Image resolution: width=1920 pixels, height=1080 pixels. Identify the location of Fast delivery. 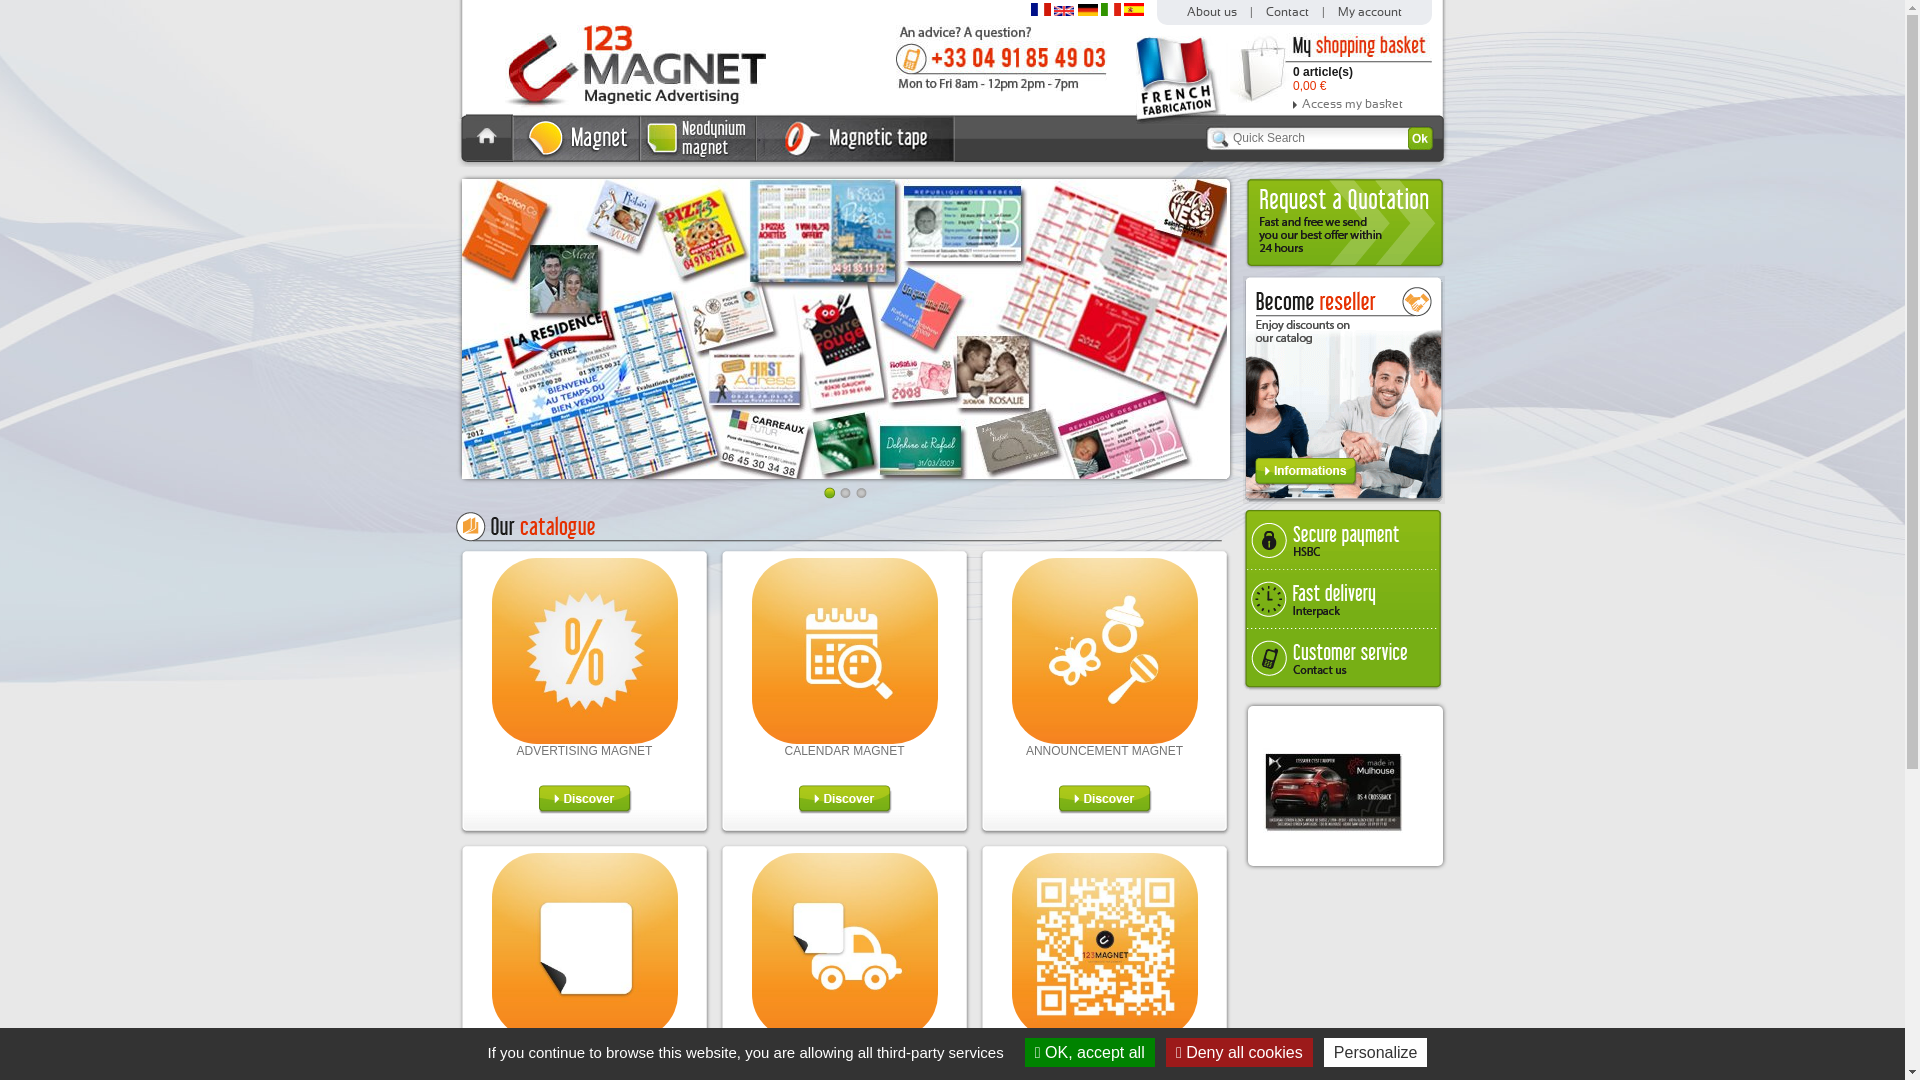
(1347, 599).